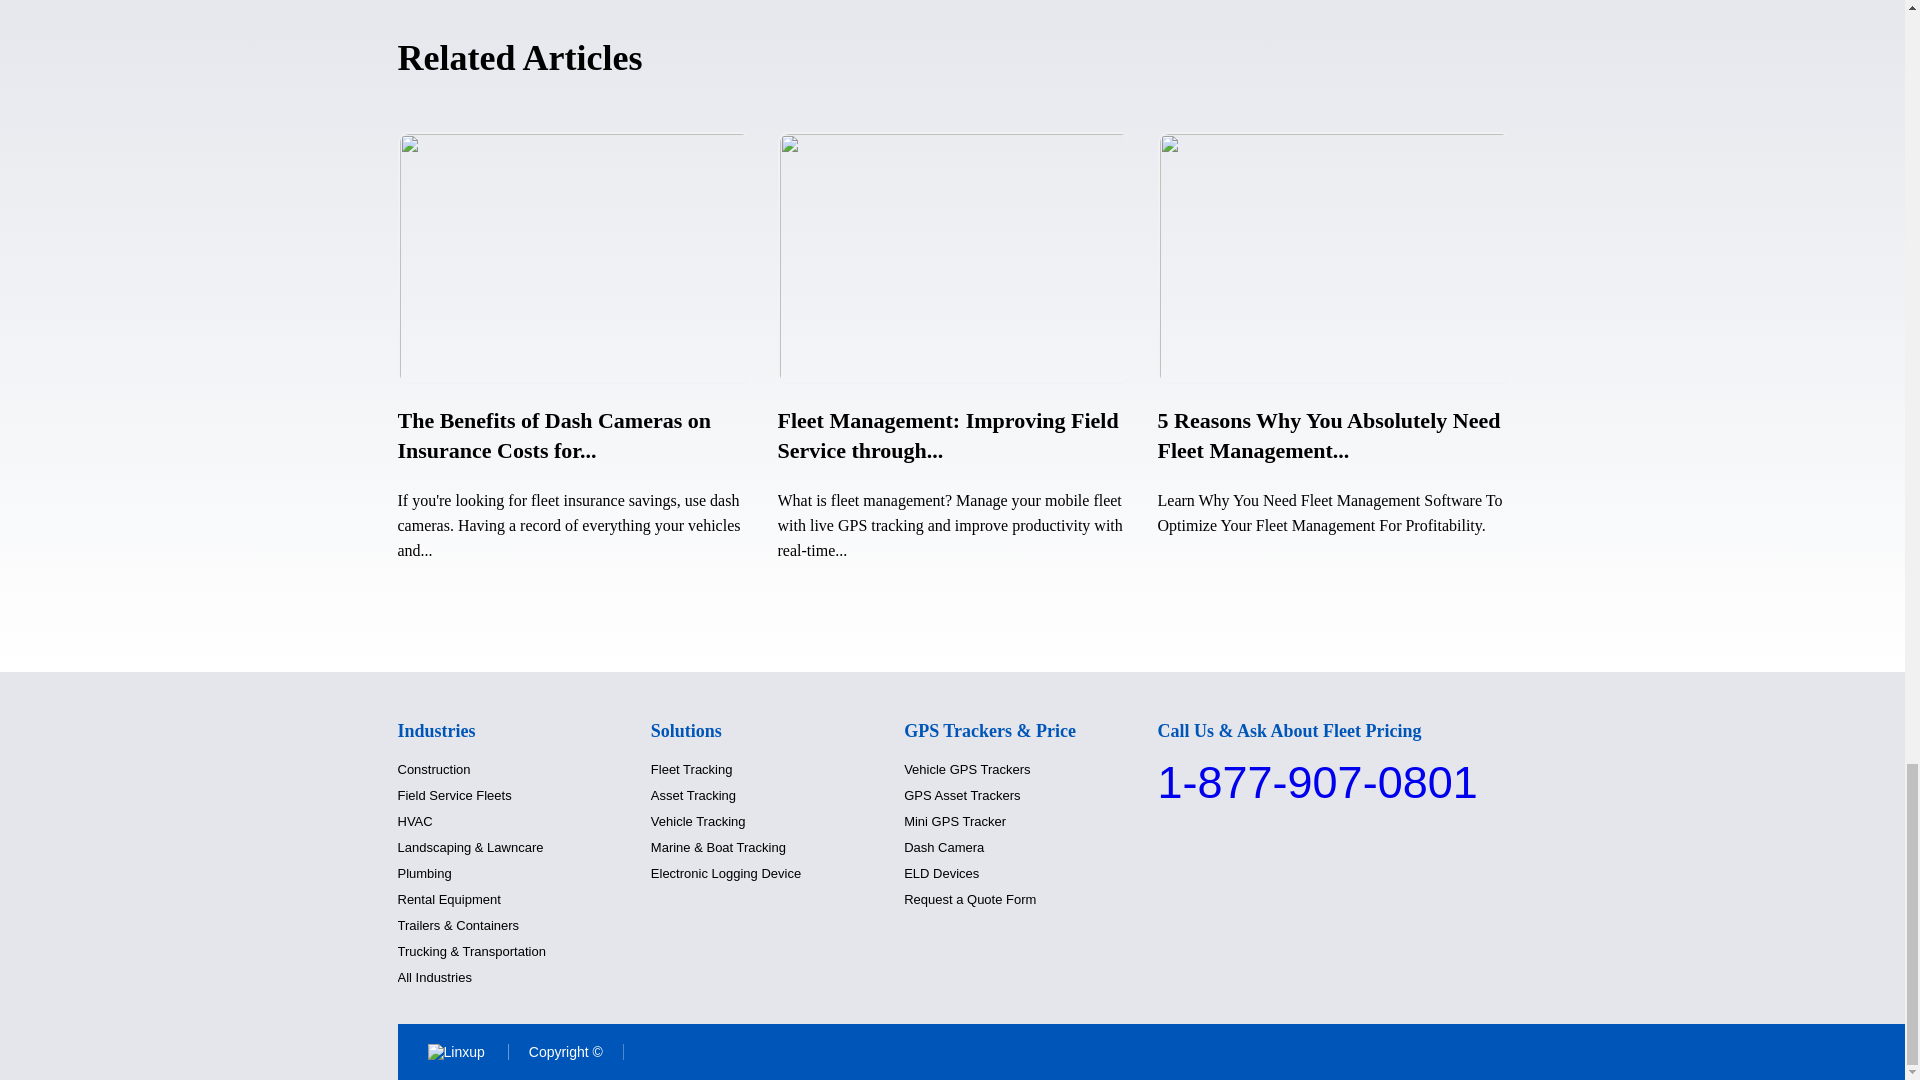 Image resolution: width=1920 pixels, height=1080 pixels. I want to click on Vehicle GPS Trackers, so click(966, 769).